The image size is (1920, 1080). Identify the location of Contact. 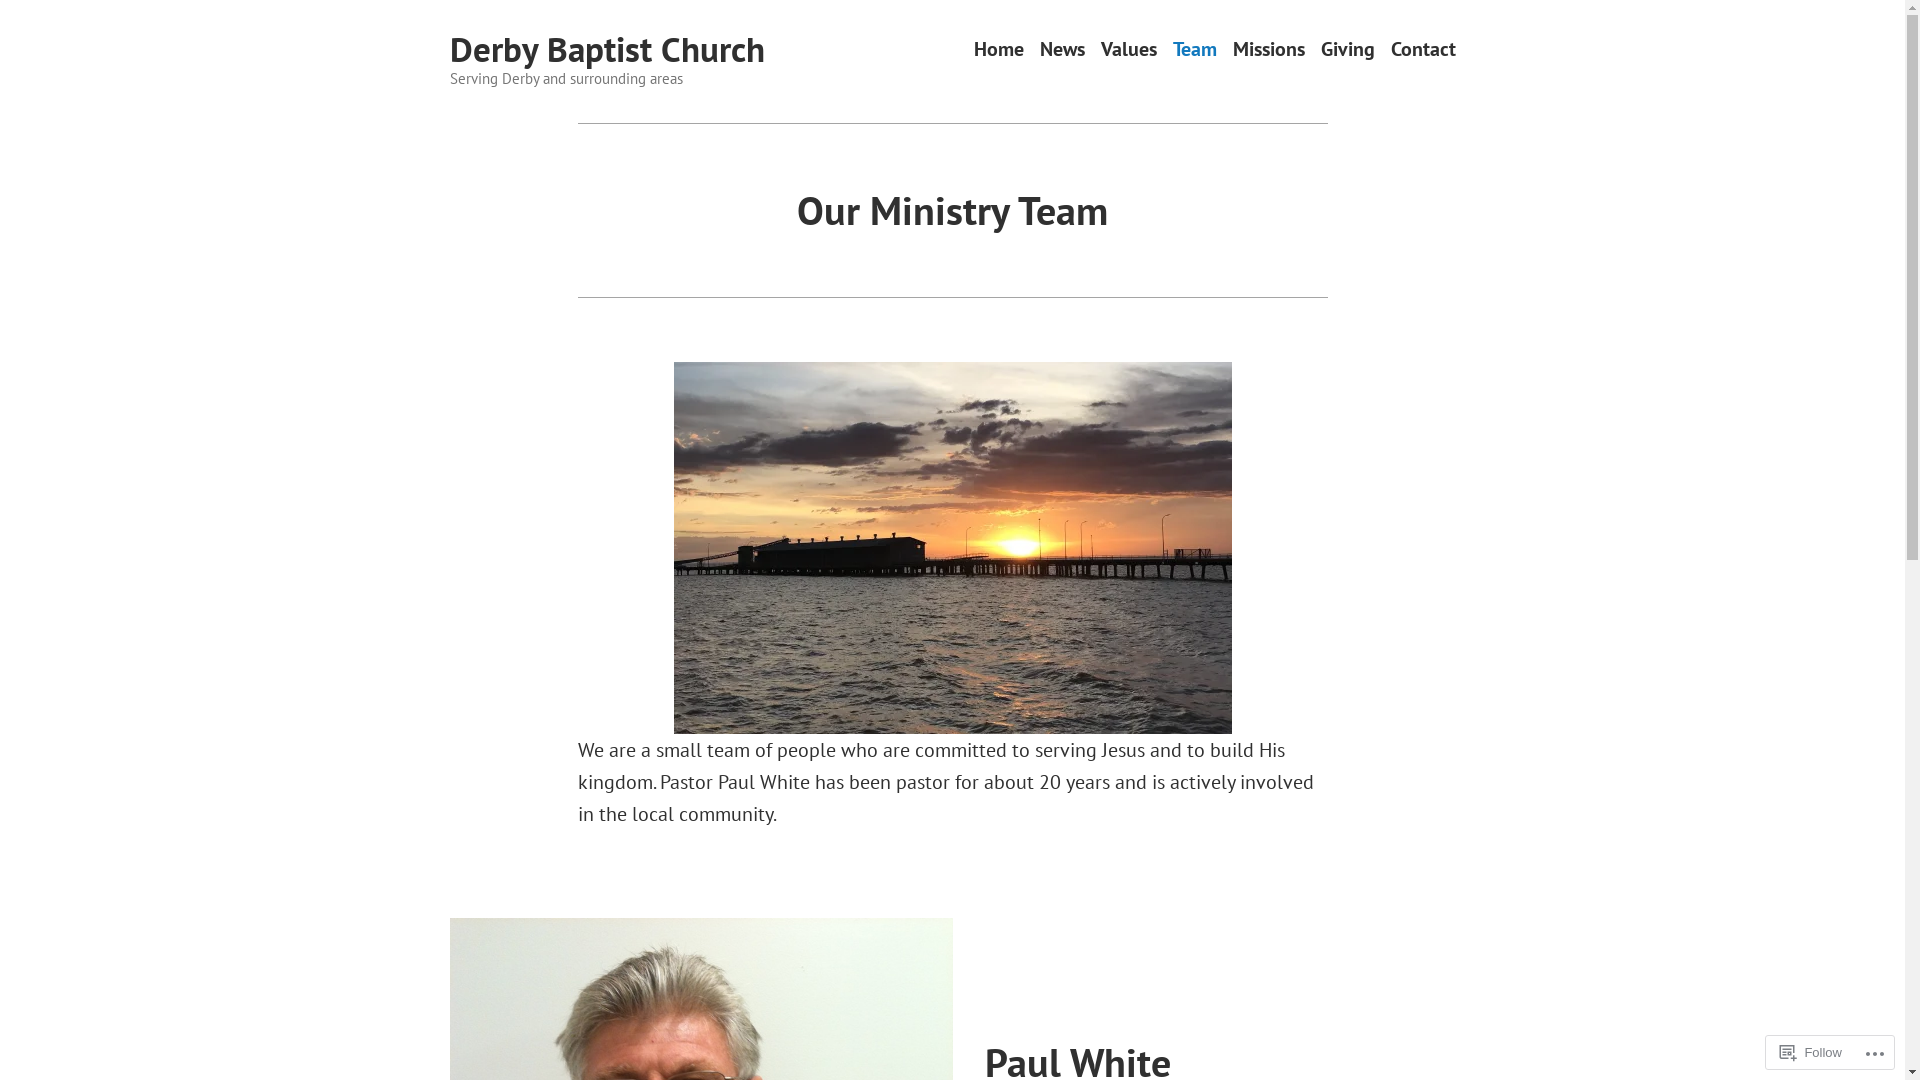
(1422, 50).